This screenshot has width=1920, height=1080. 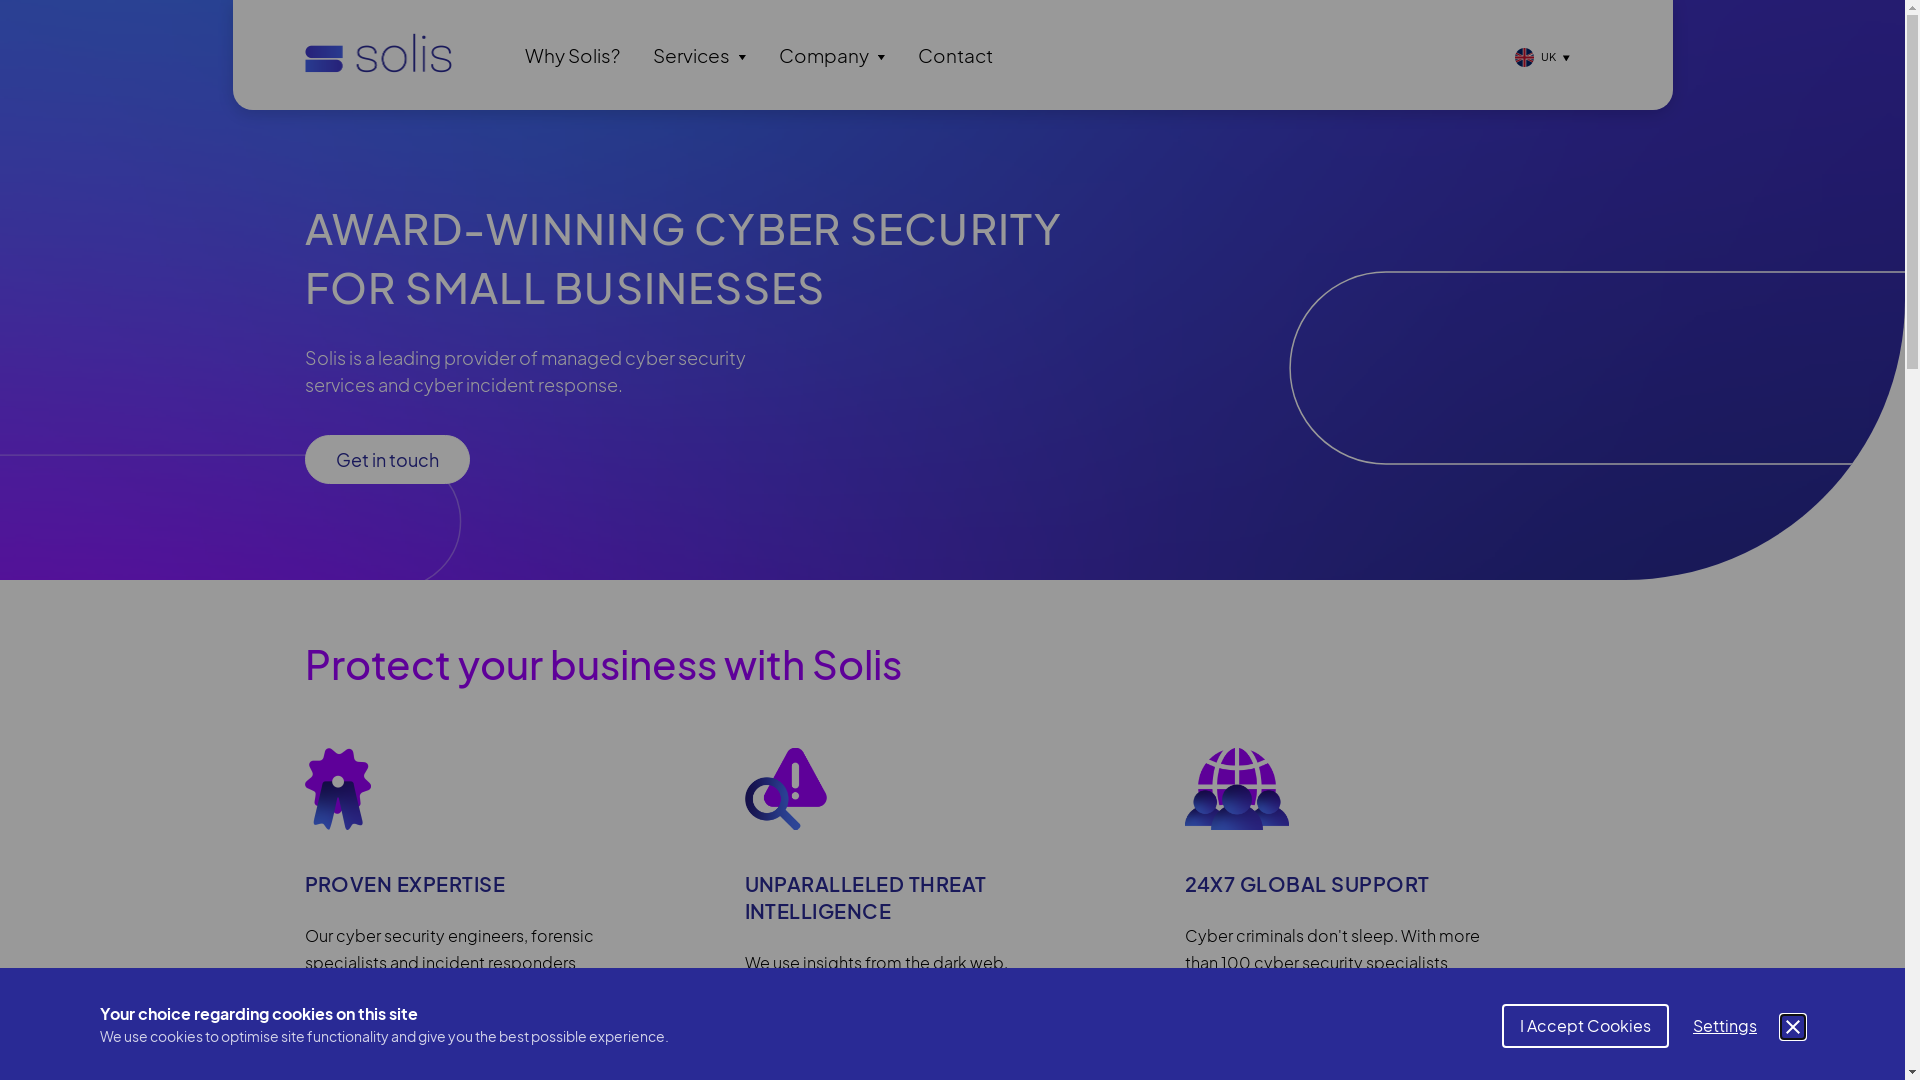 What do you see at coordinates (956, 55) in the screenshot?
I see `Contact` at bounding box center [956, 55].